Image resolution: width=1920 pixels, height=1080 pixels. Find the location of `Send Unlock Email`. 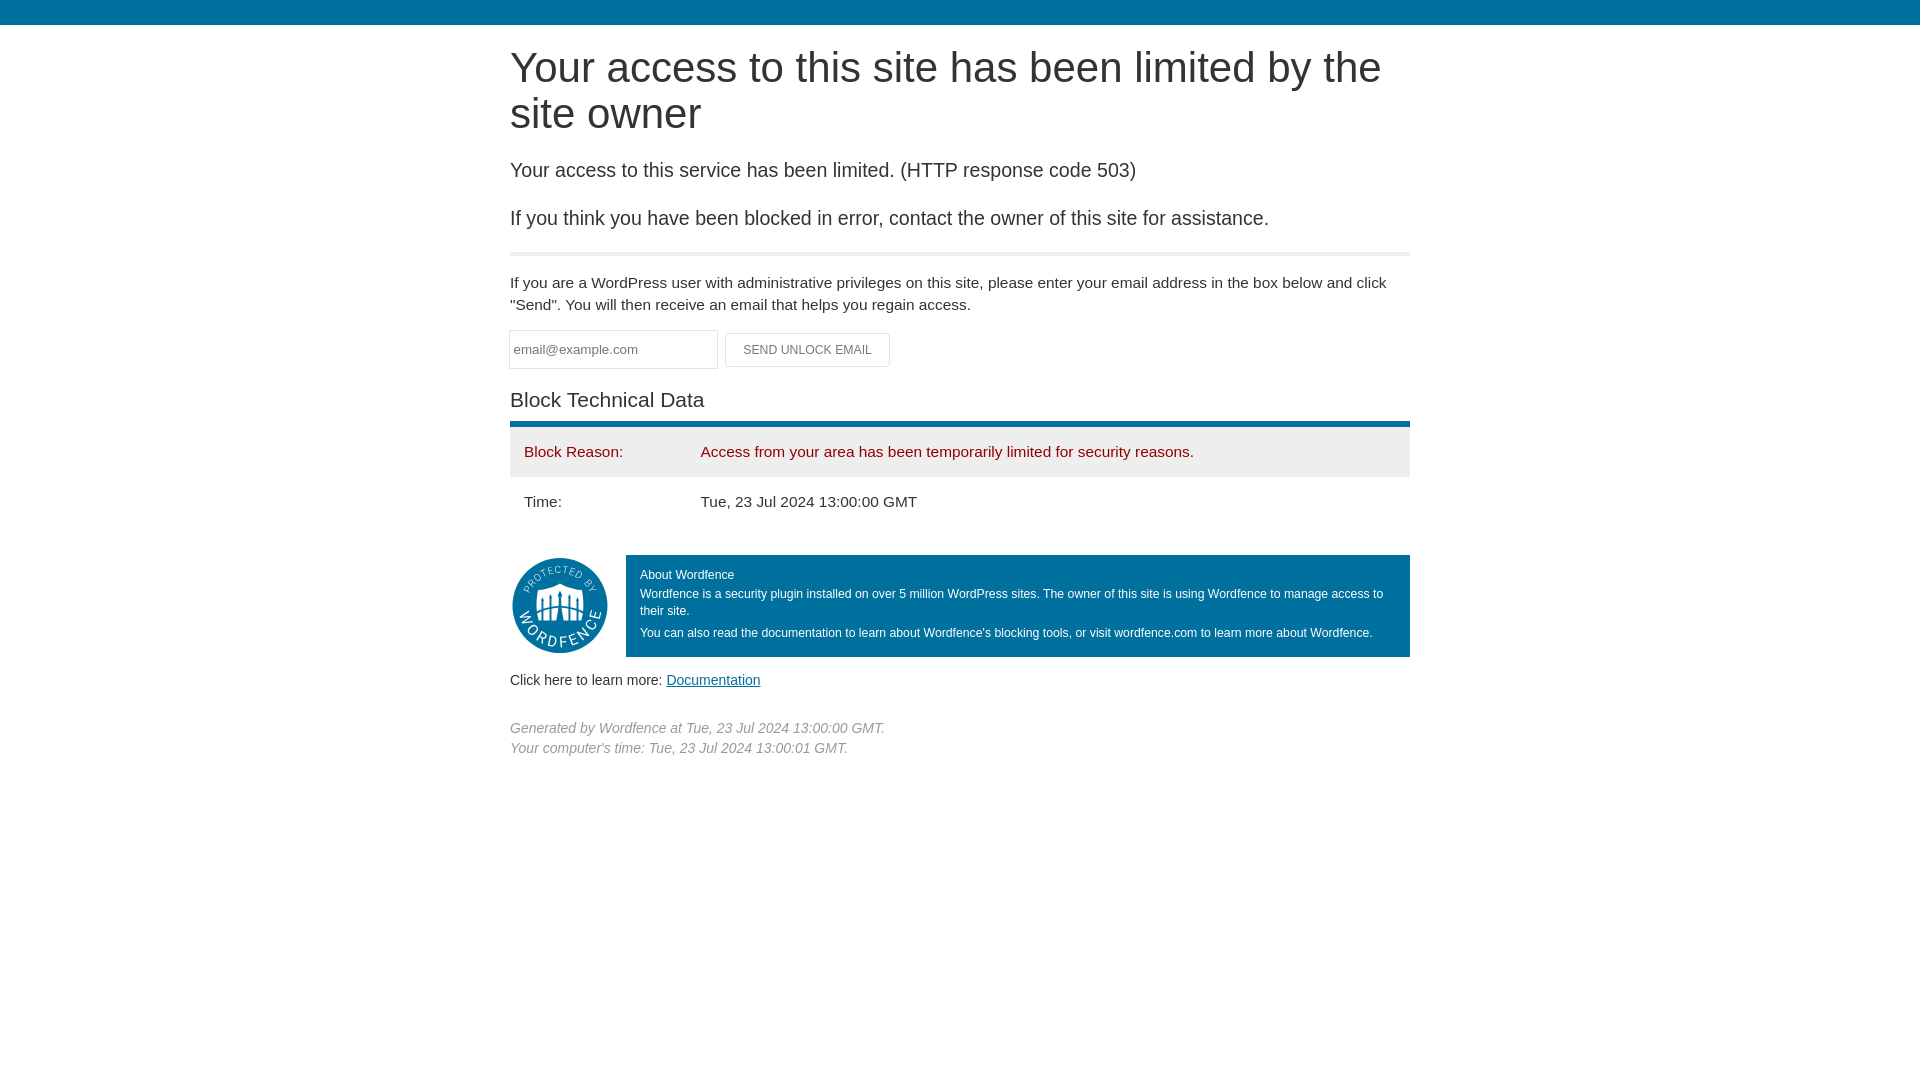

Send Unlock Email is located at coordinates (808, 350).